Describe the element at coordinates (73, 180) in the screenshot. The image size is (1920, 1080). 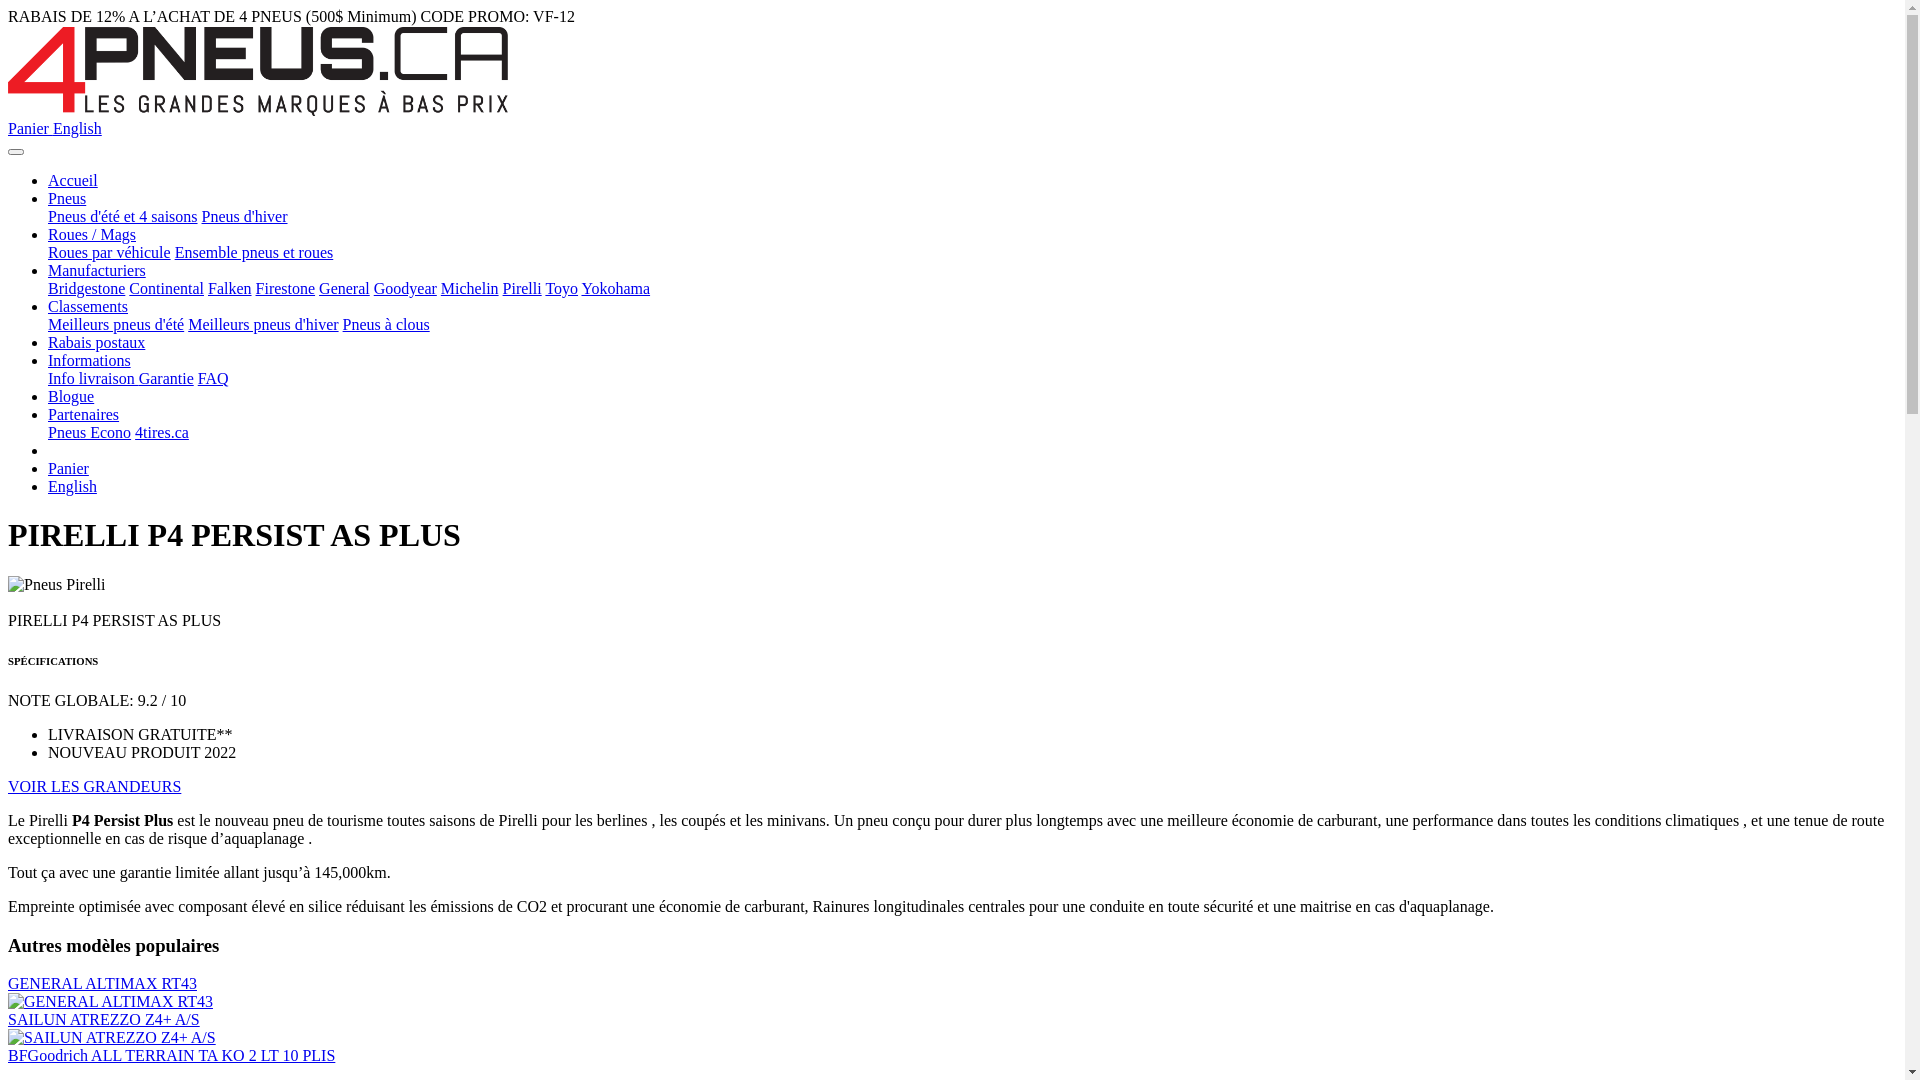
I see `Accueil` at that location.